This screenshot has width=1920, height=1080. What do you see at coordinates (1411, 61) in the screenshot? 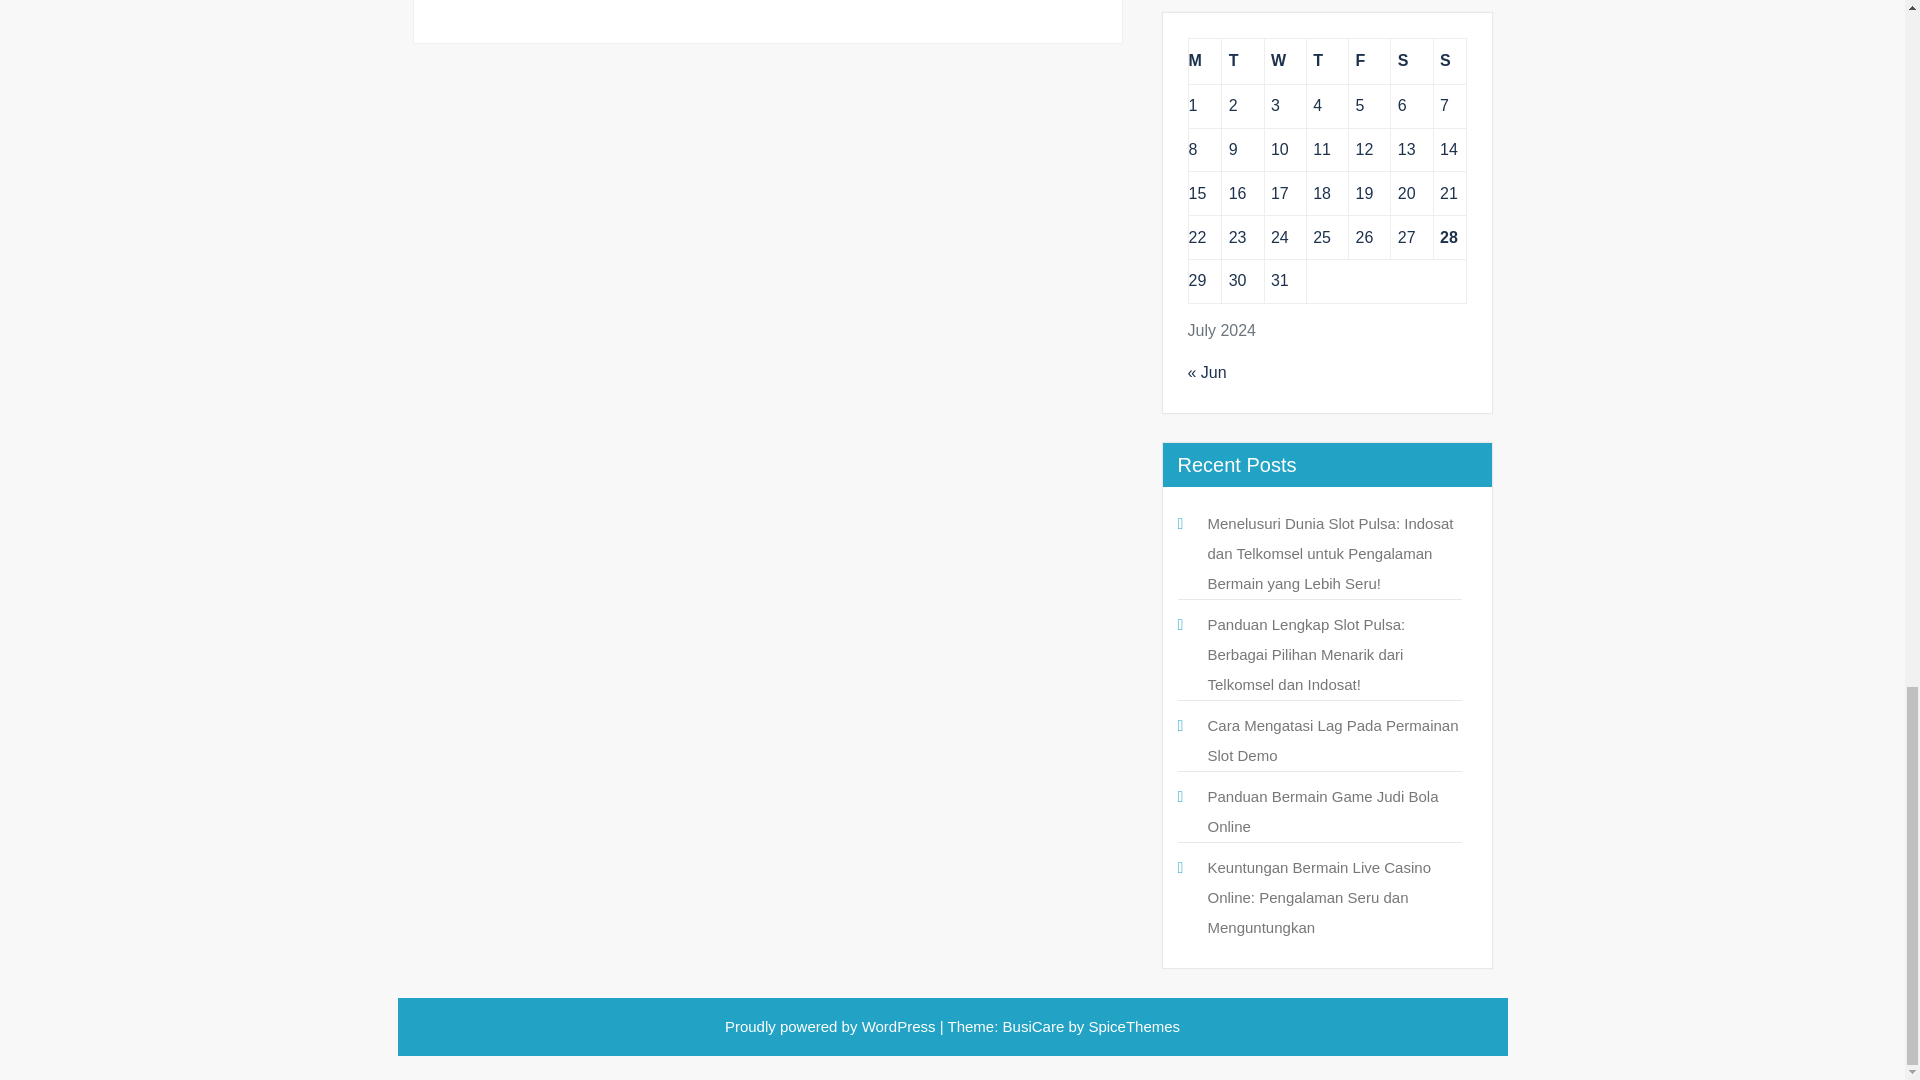
I see `Saturday` at bounding box center [1411, 61].